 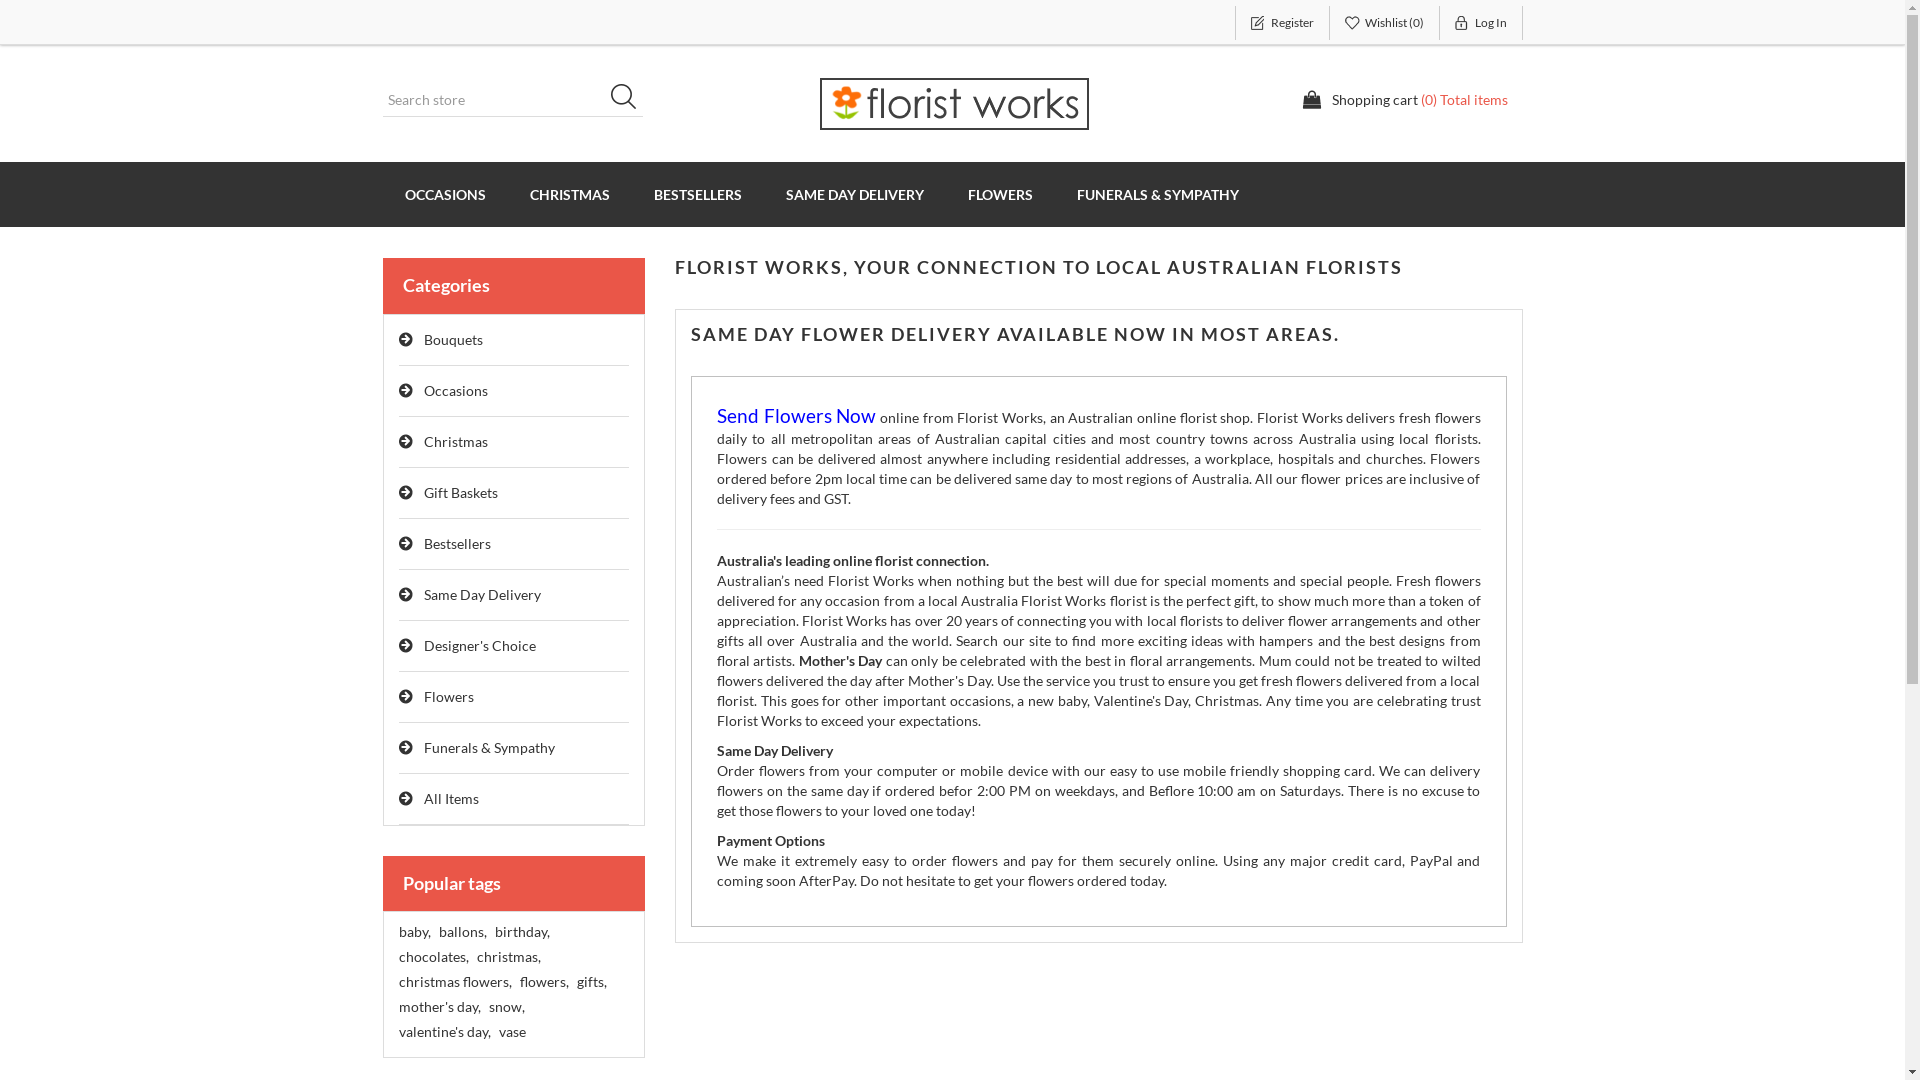 I want to click on All Items, so click(x=514, y=800).